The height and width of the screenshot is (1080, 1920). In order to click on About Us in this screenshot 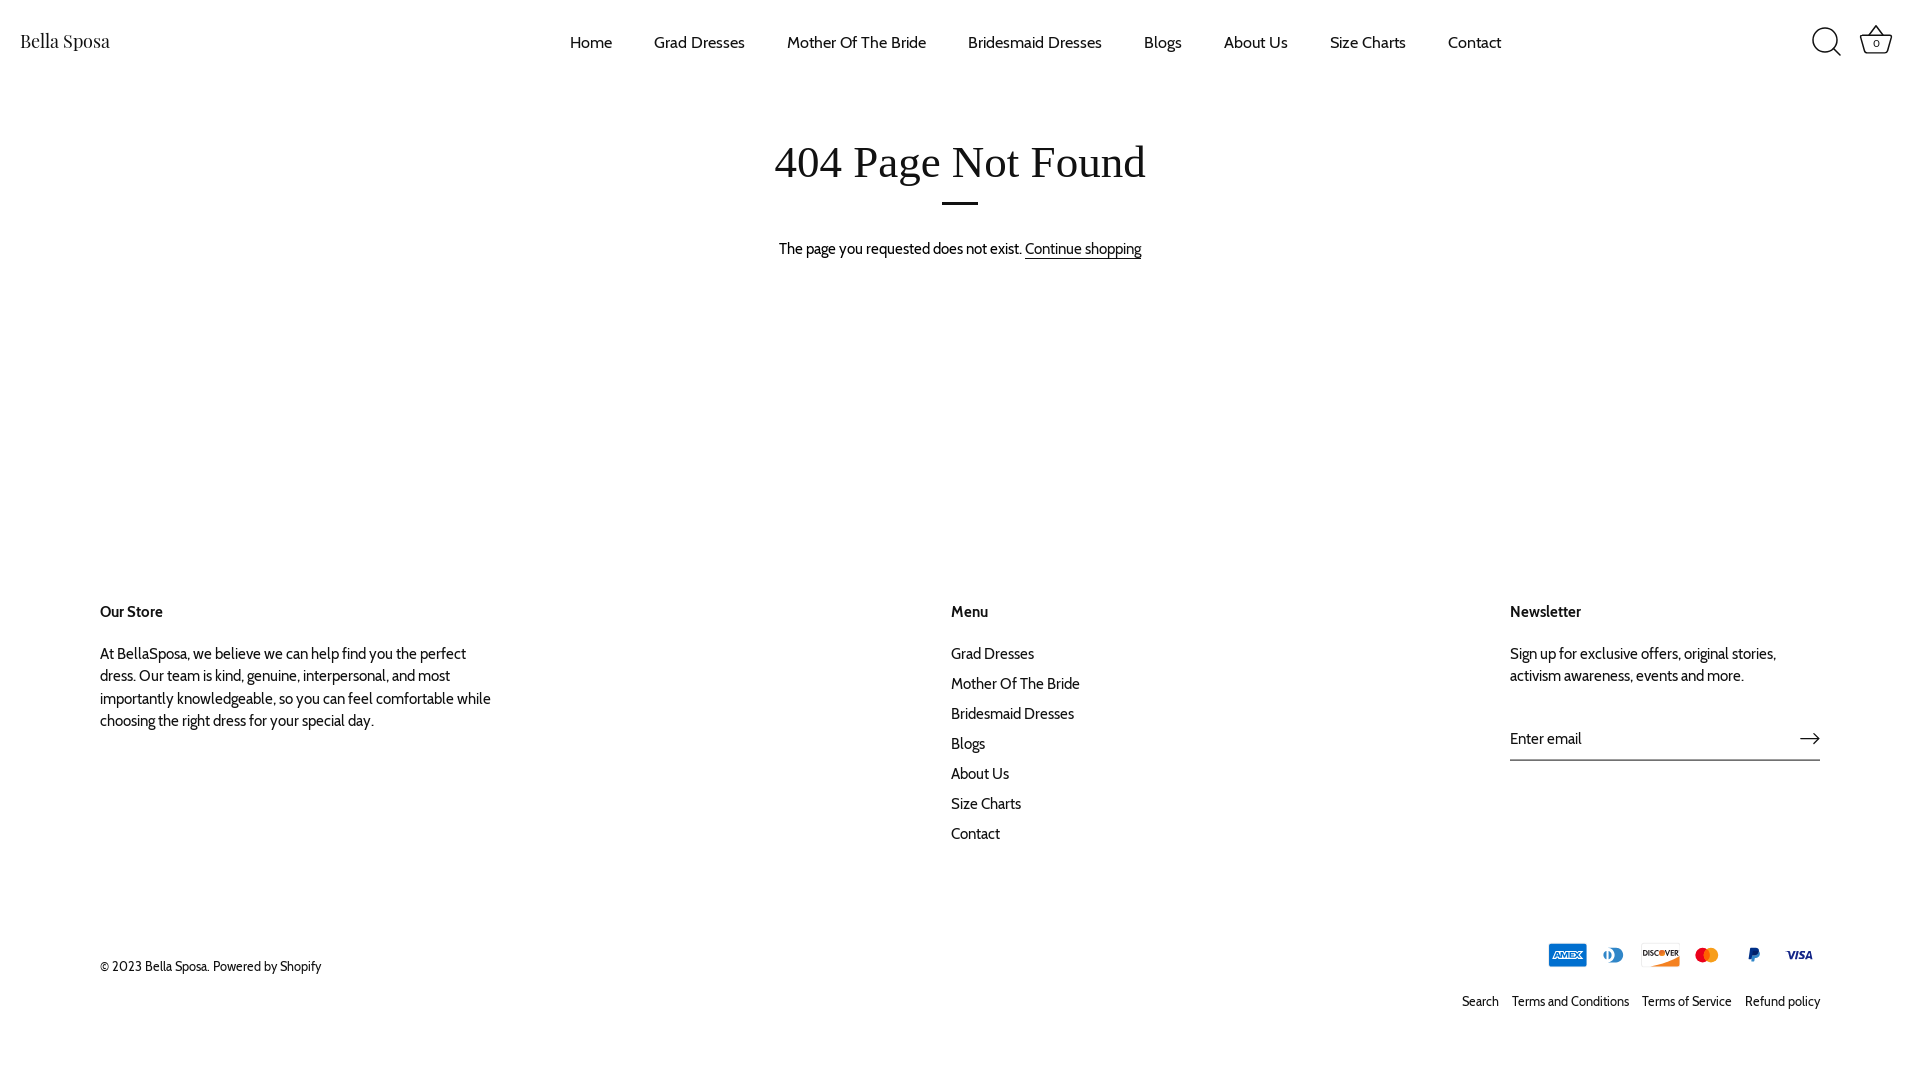, I will do `click(1256, 42)`.